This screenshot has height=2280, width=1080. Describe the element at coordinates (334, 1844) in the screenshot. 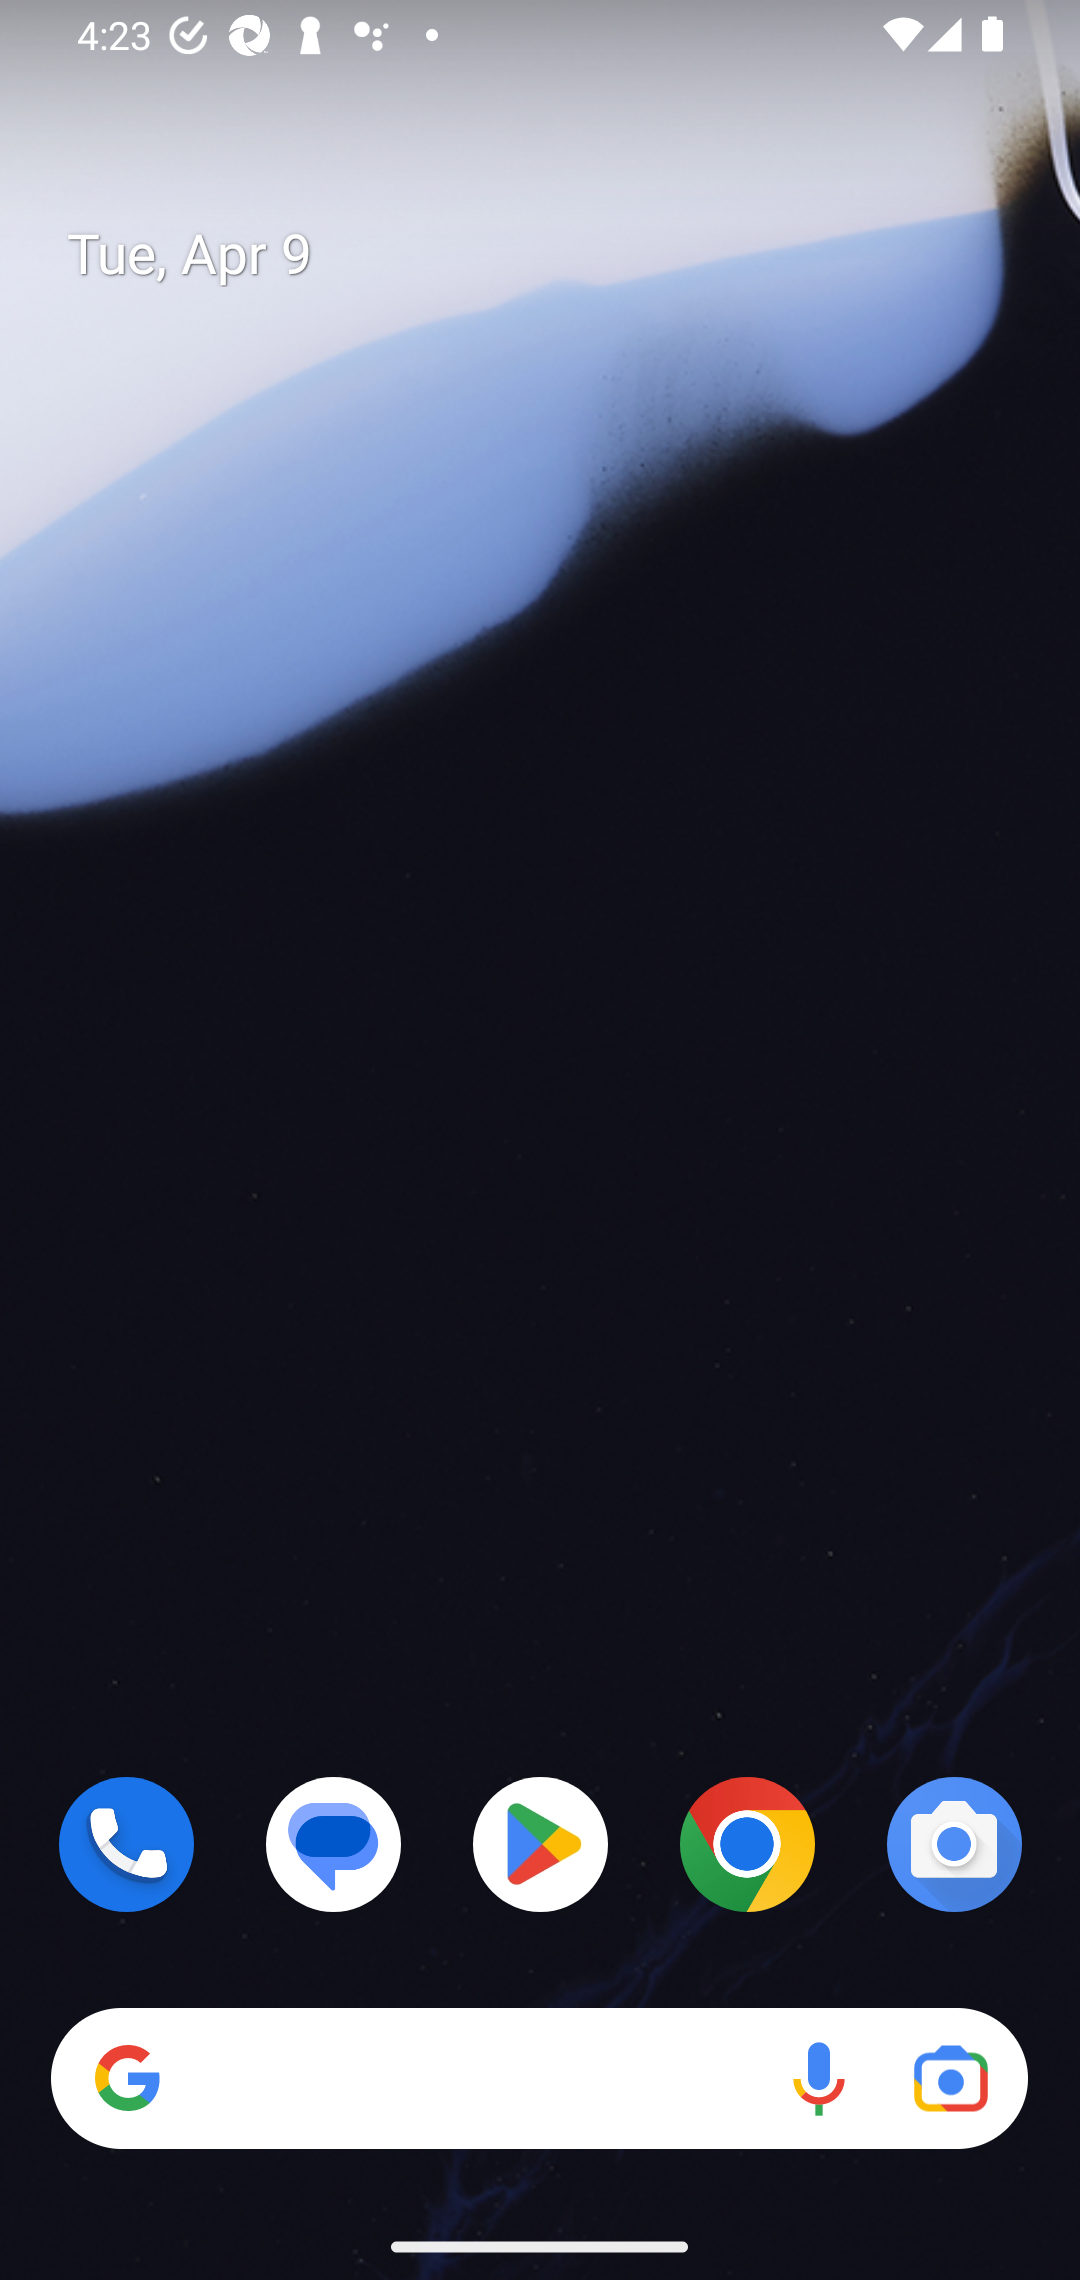

I see `Messages` at that location.